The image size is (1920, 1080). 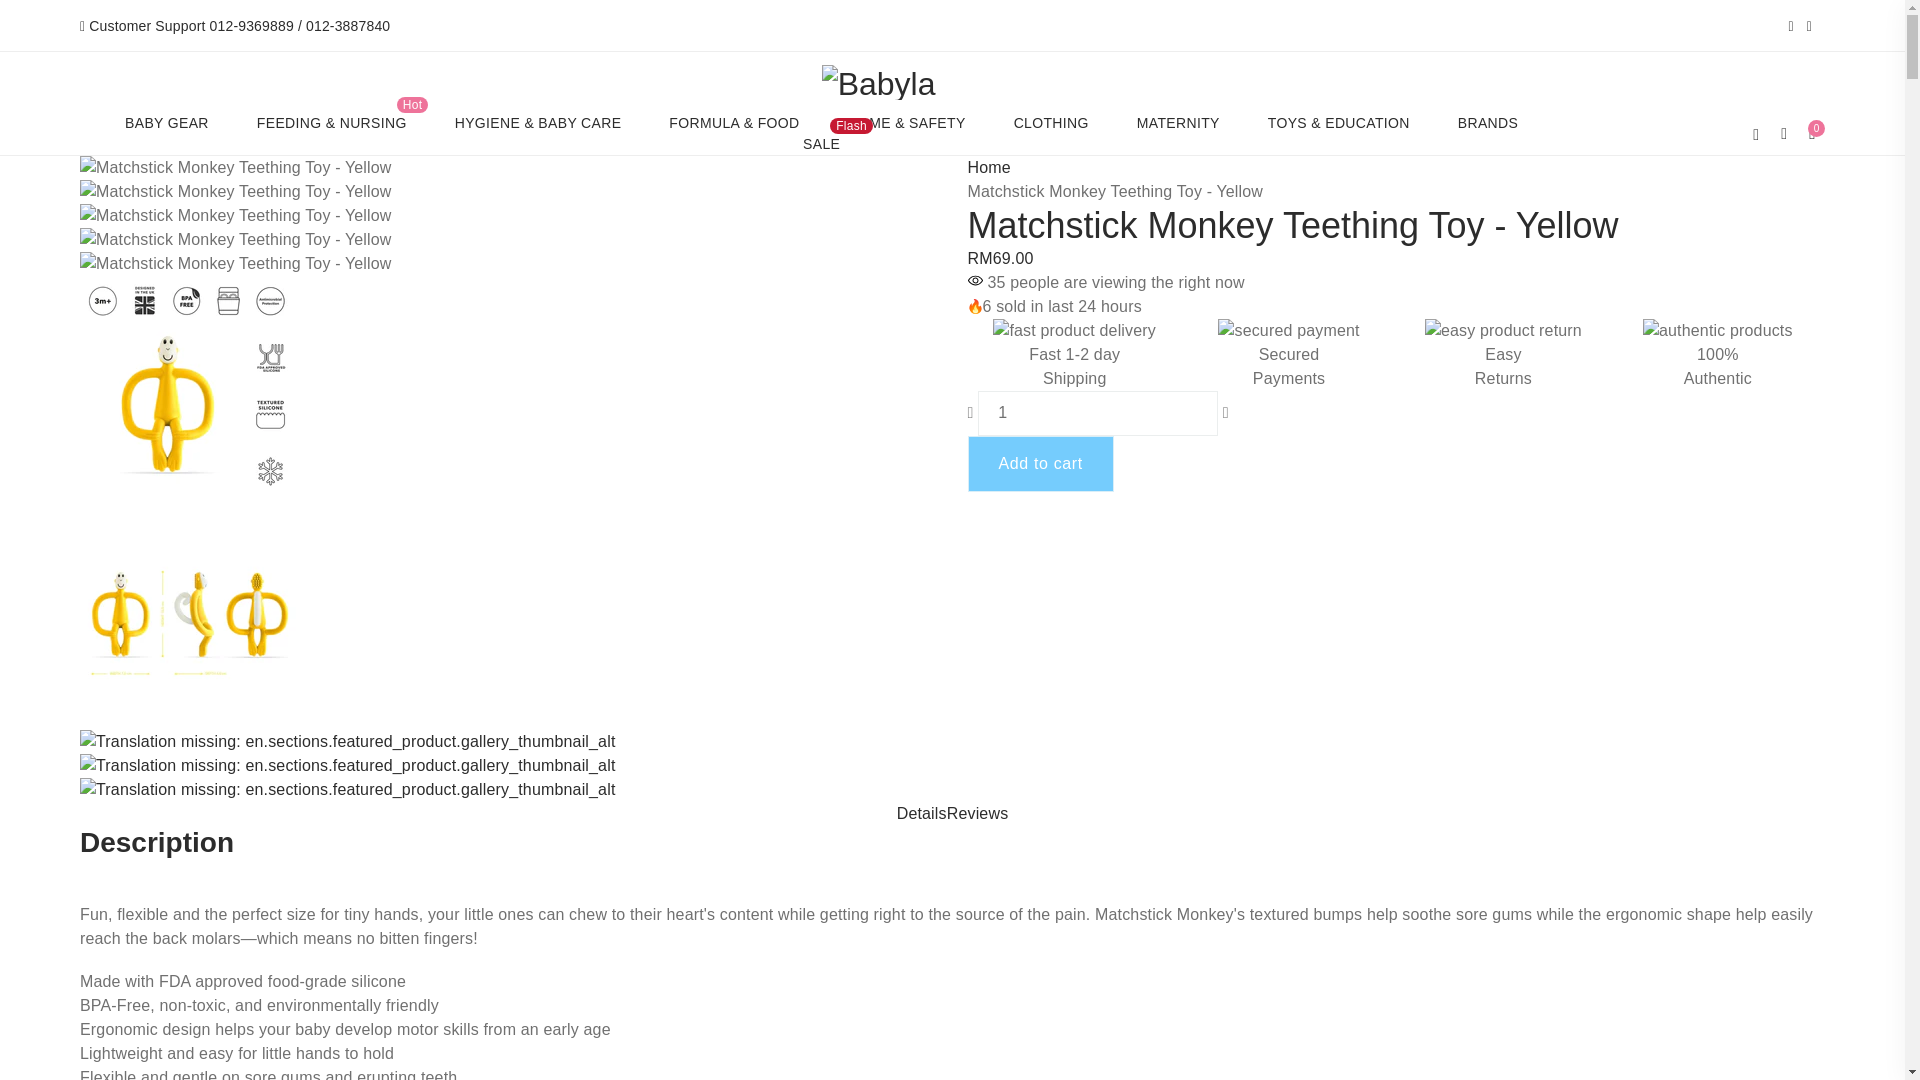 I want to click on Home, so click(x=989, y=167).